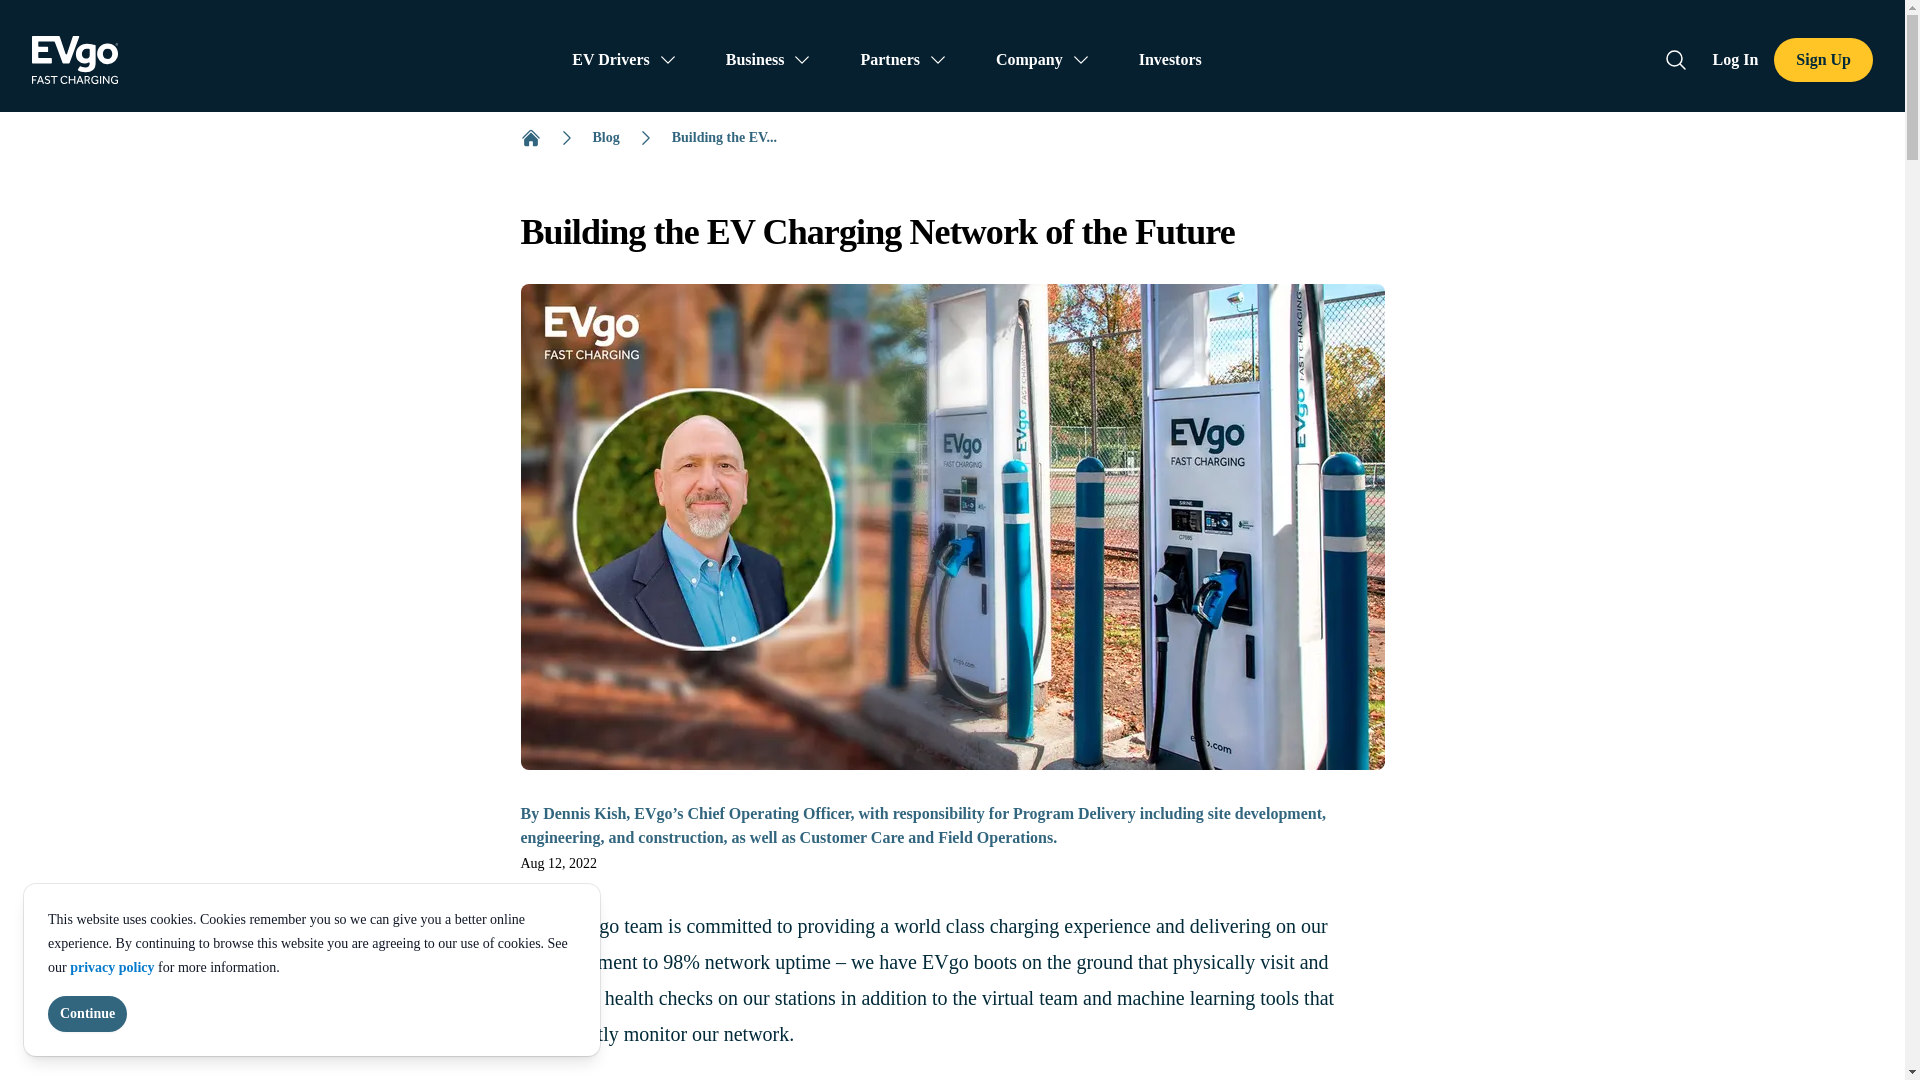  What do you see at coordinates (1043, 60) in the screenshot?
I see `Company` at bounding box center [1043, 60].